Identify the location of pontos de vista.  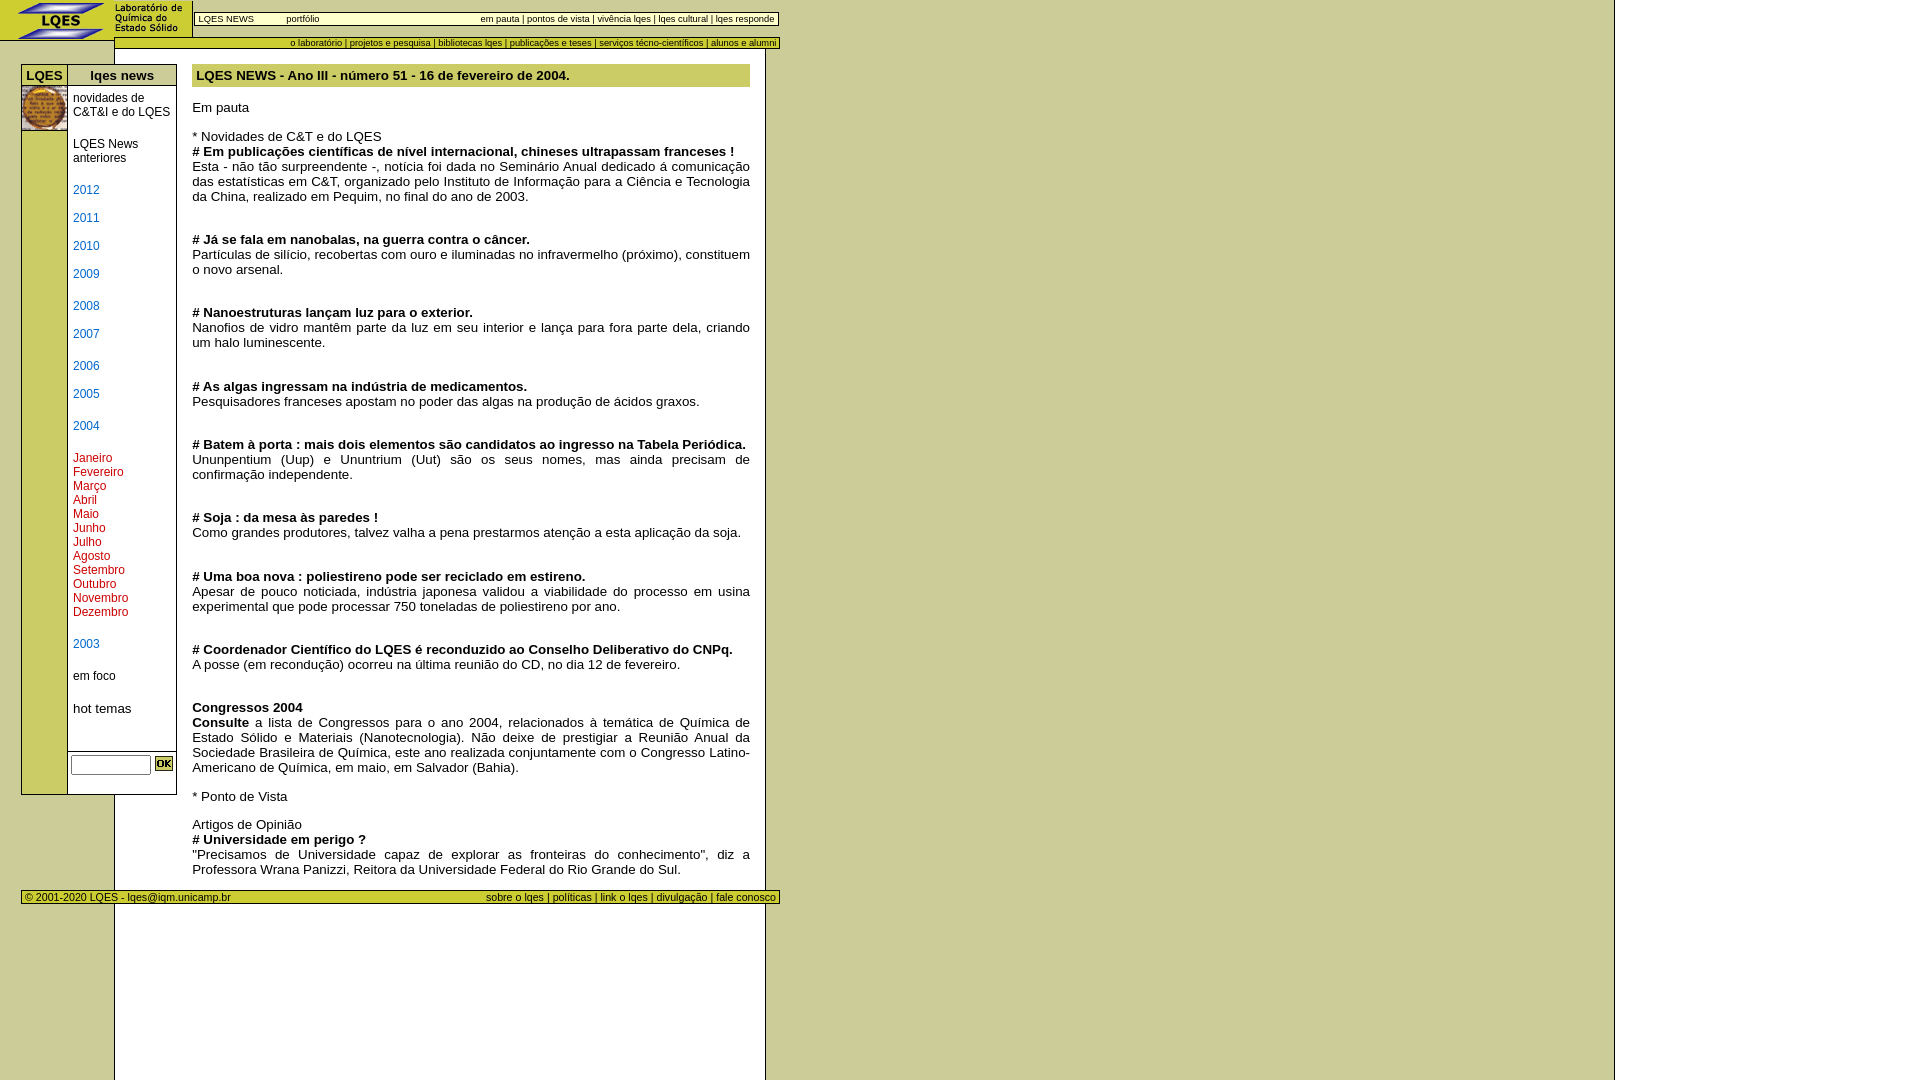
(558, 19).